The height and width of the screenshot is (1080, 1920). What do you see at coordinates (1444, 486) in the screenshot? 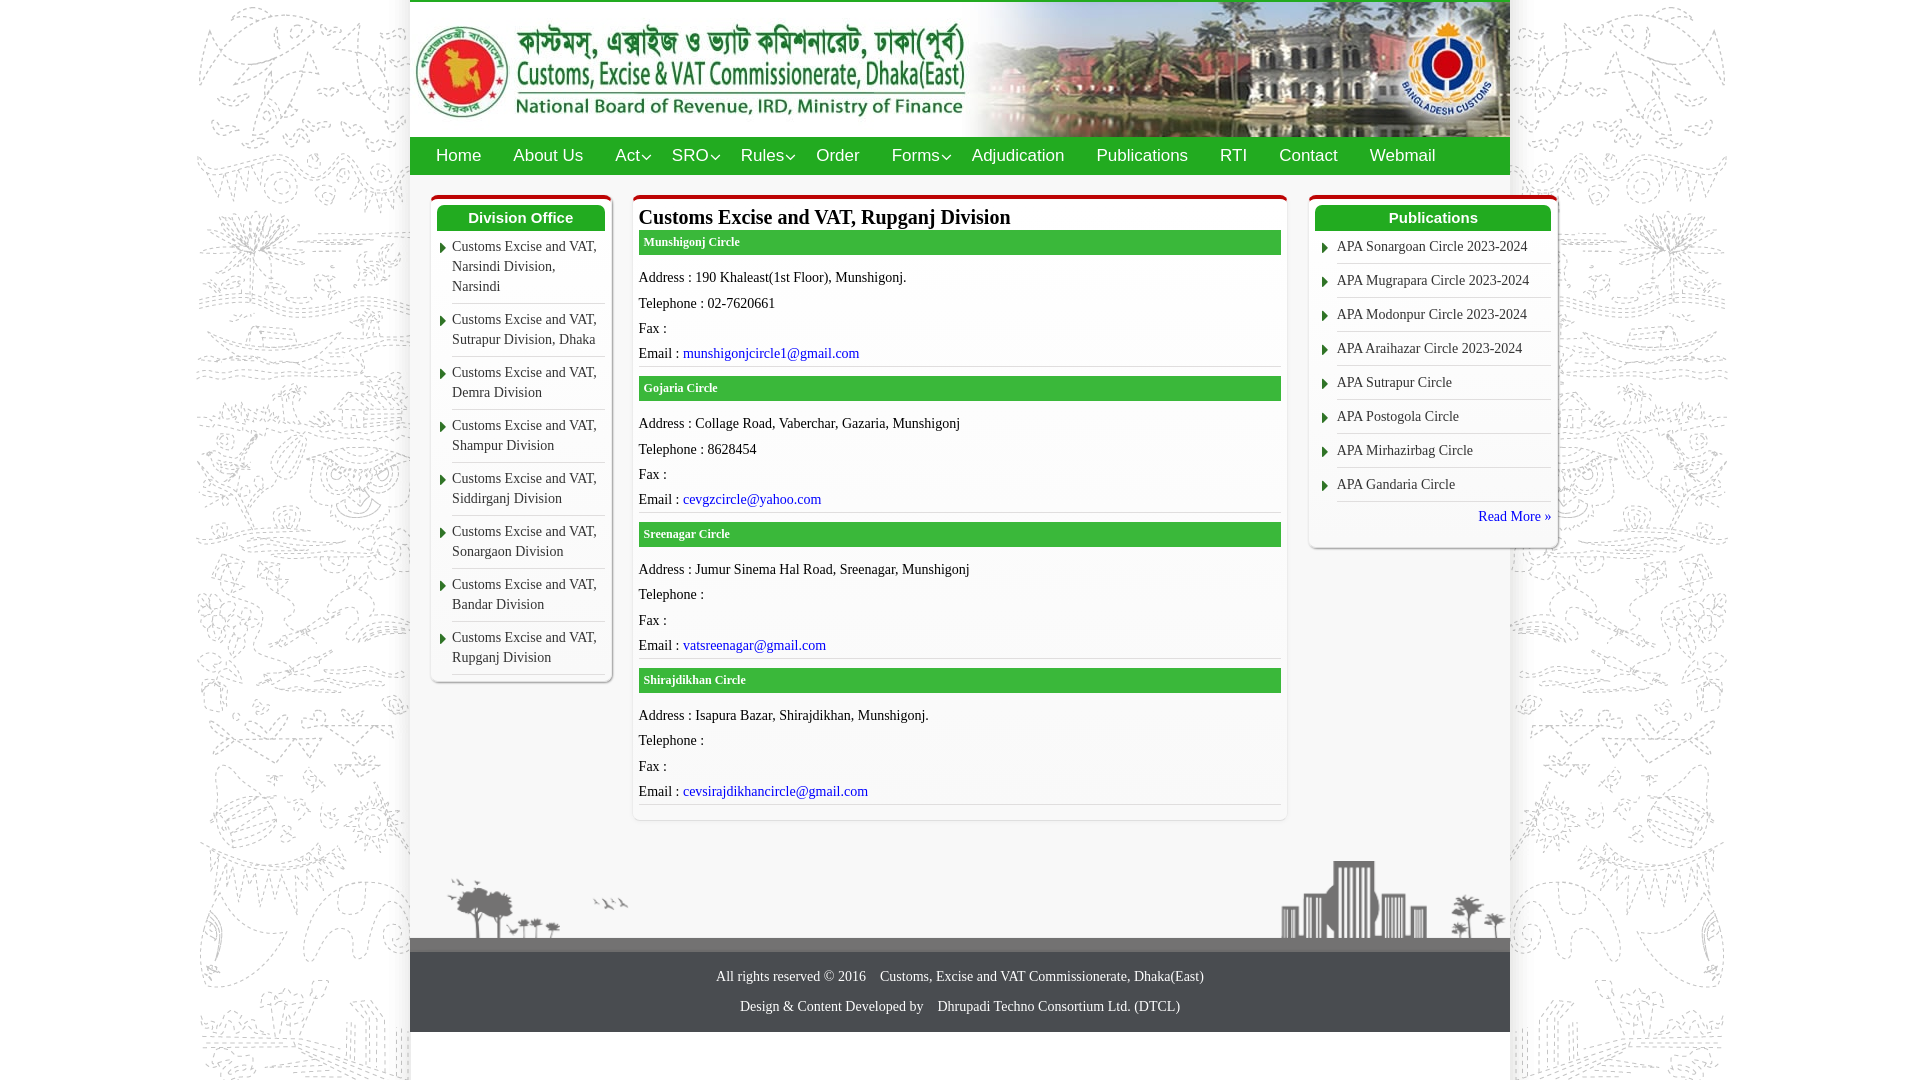
I see `APA Gandaria Circle` at bounding box center [1444, 486].